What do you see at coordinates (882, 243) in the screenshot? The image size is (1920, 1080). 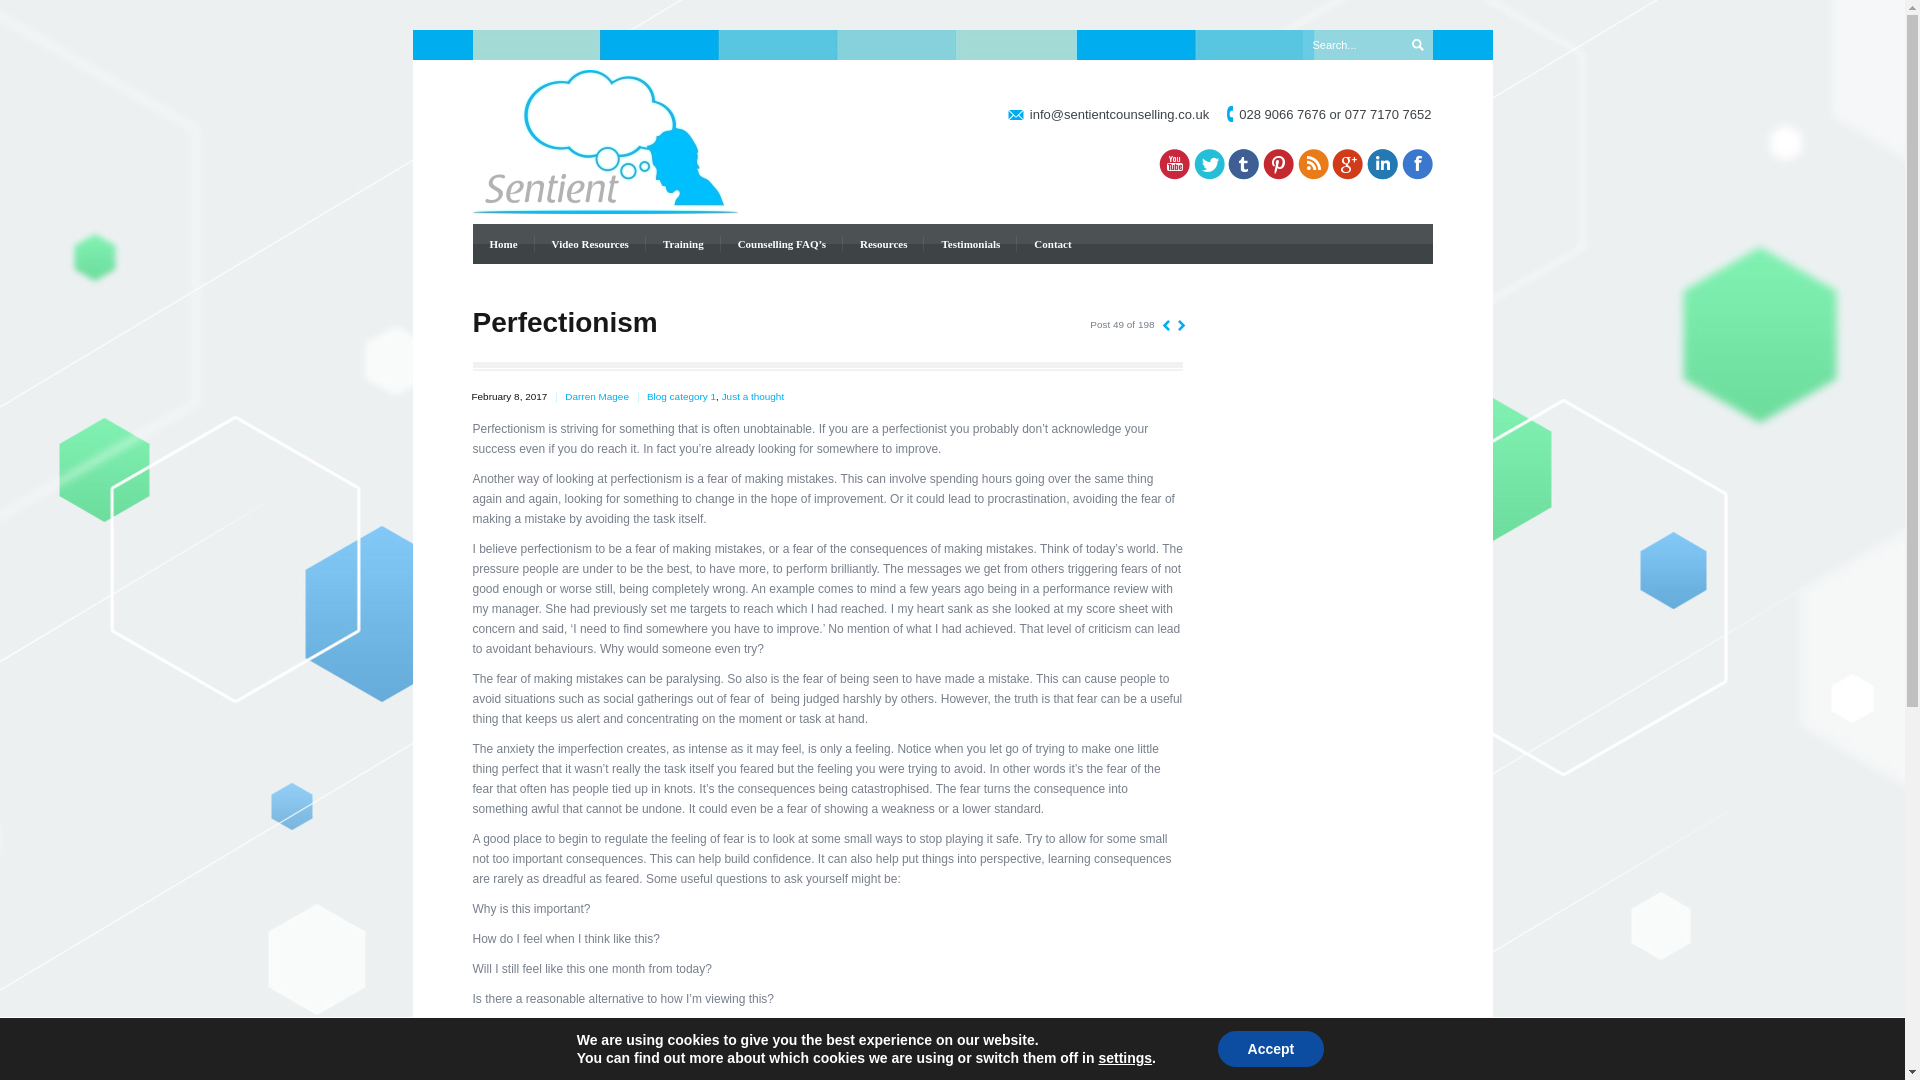 I see `Resources` at bounding box center [882, 243].